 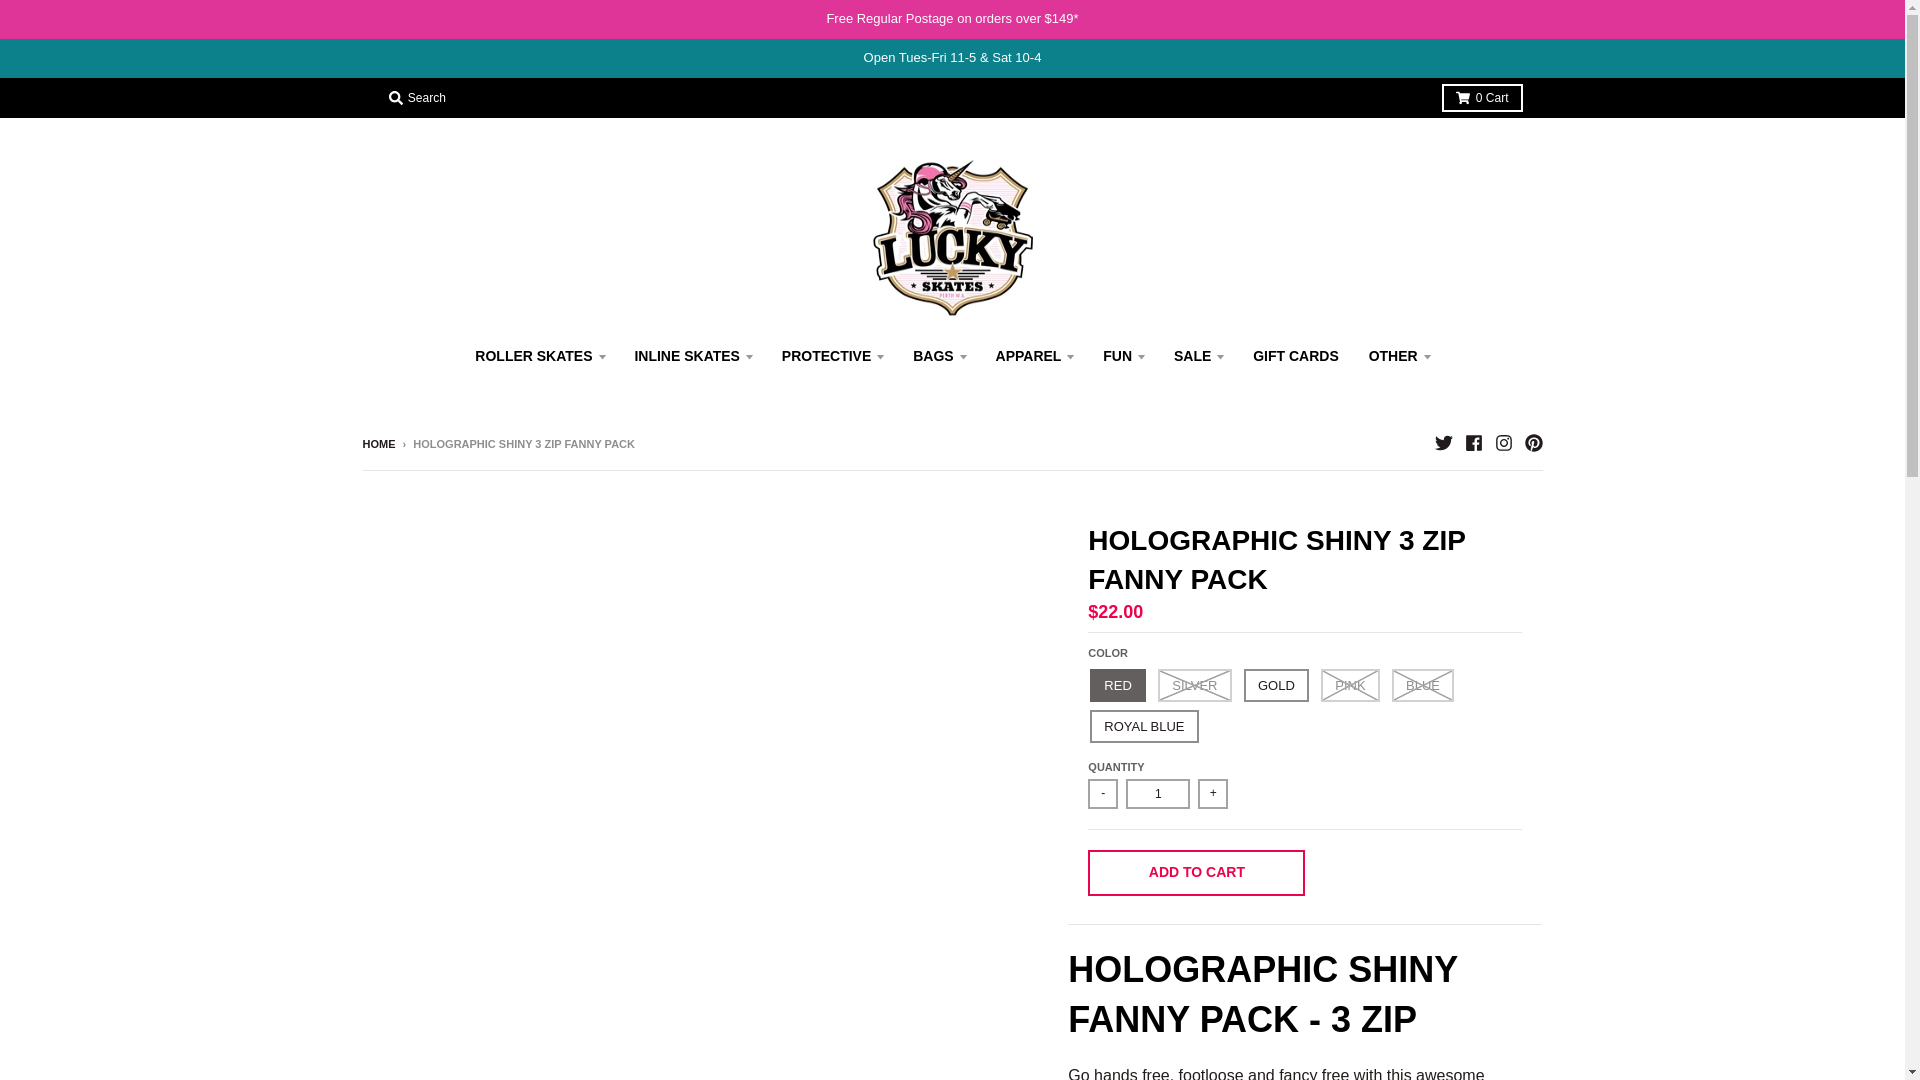 What do you see at coordinates (1472, 443) in the screenshot?
I see `Facebook - Lucky Skates Pty Ltd` at bounding box center [1472, 443].